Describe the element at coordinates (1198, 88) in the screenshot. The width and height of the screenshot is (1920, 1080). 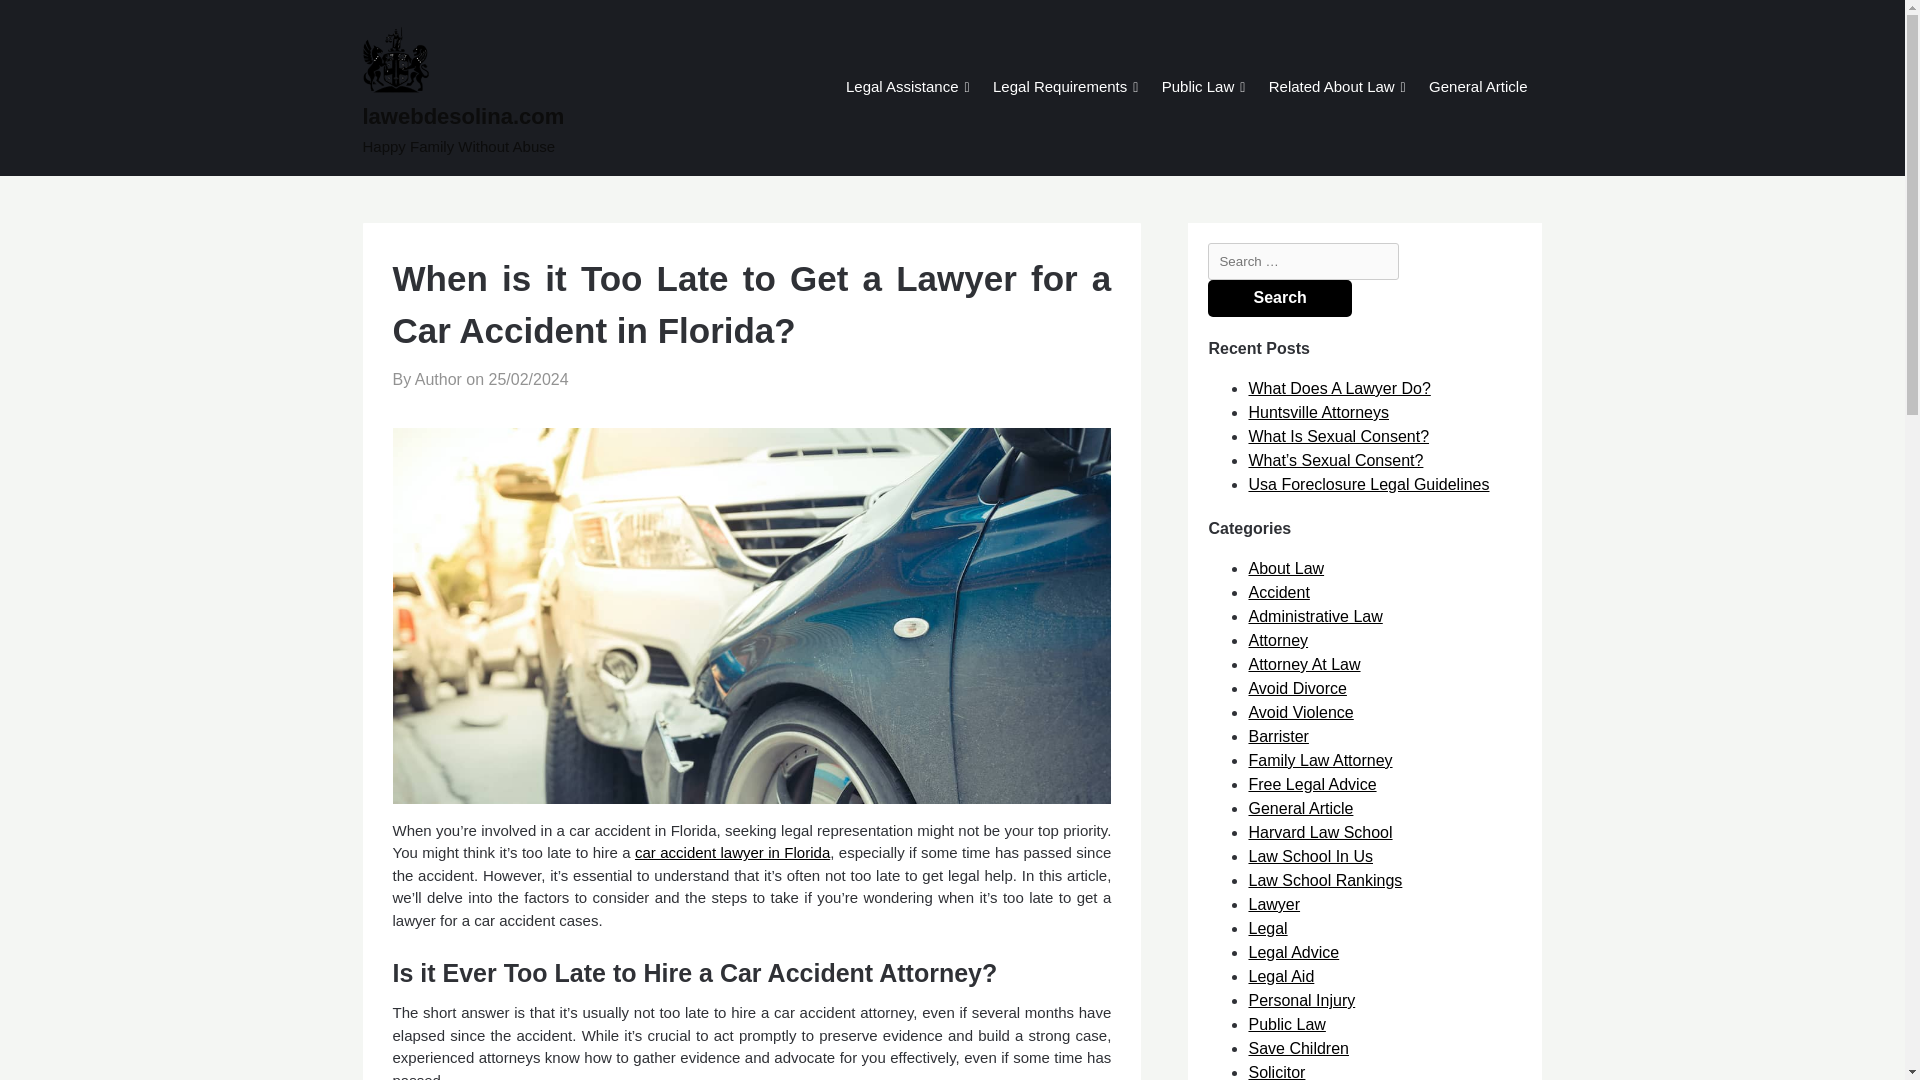
I see `Public Law` at that location.